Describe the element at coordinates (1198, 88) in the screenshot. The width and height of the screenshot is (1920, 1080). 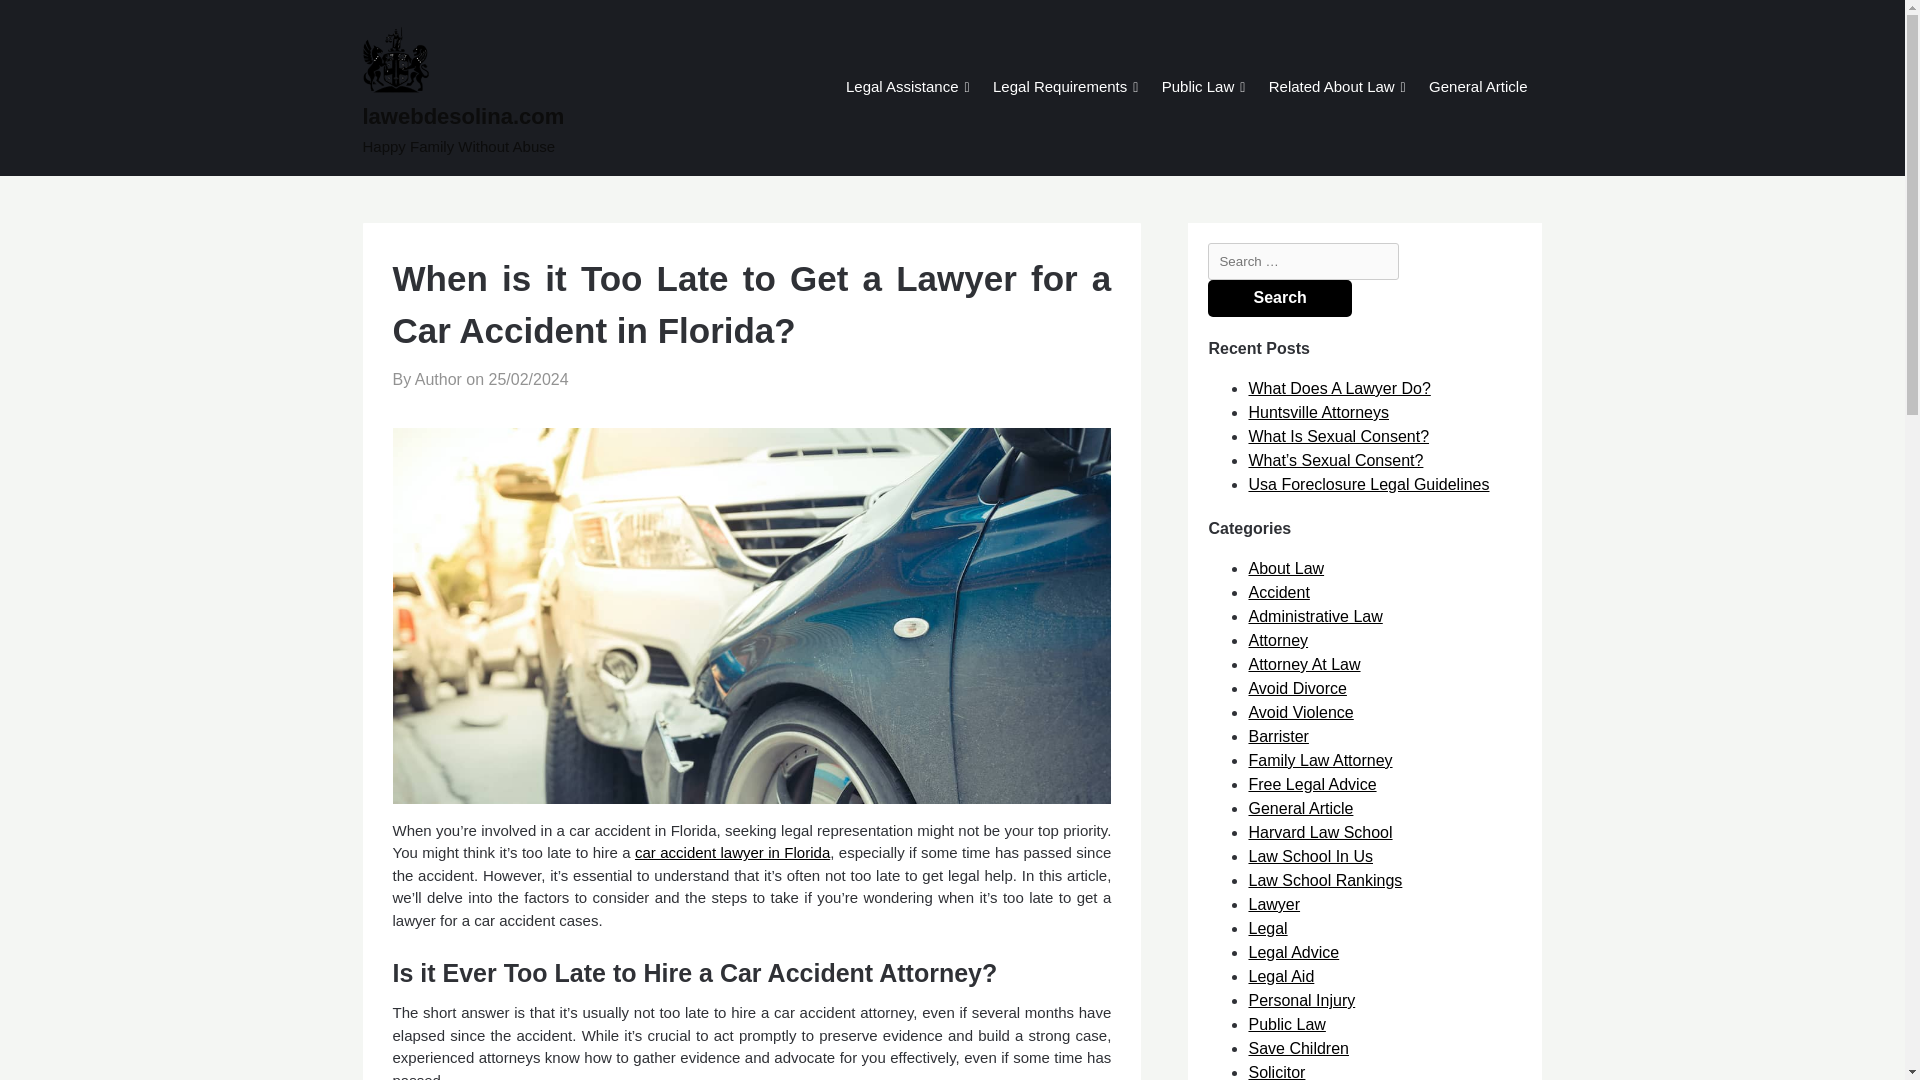
I see `Public Law` at that location.